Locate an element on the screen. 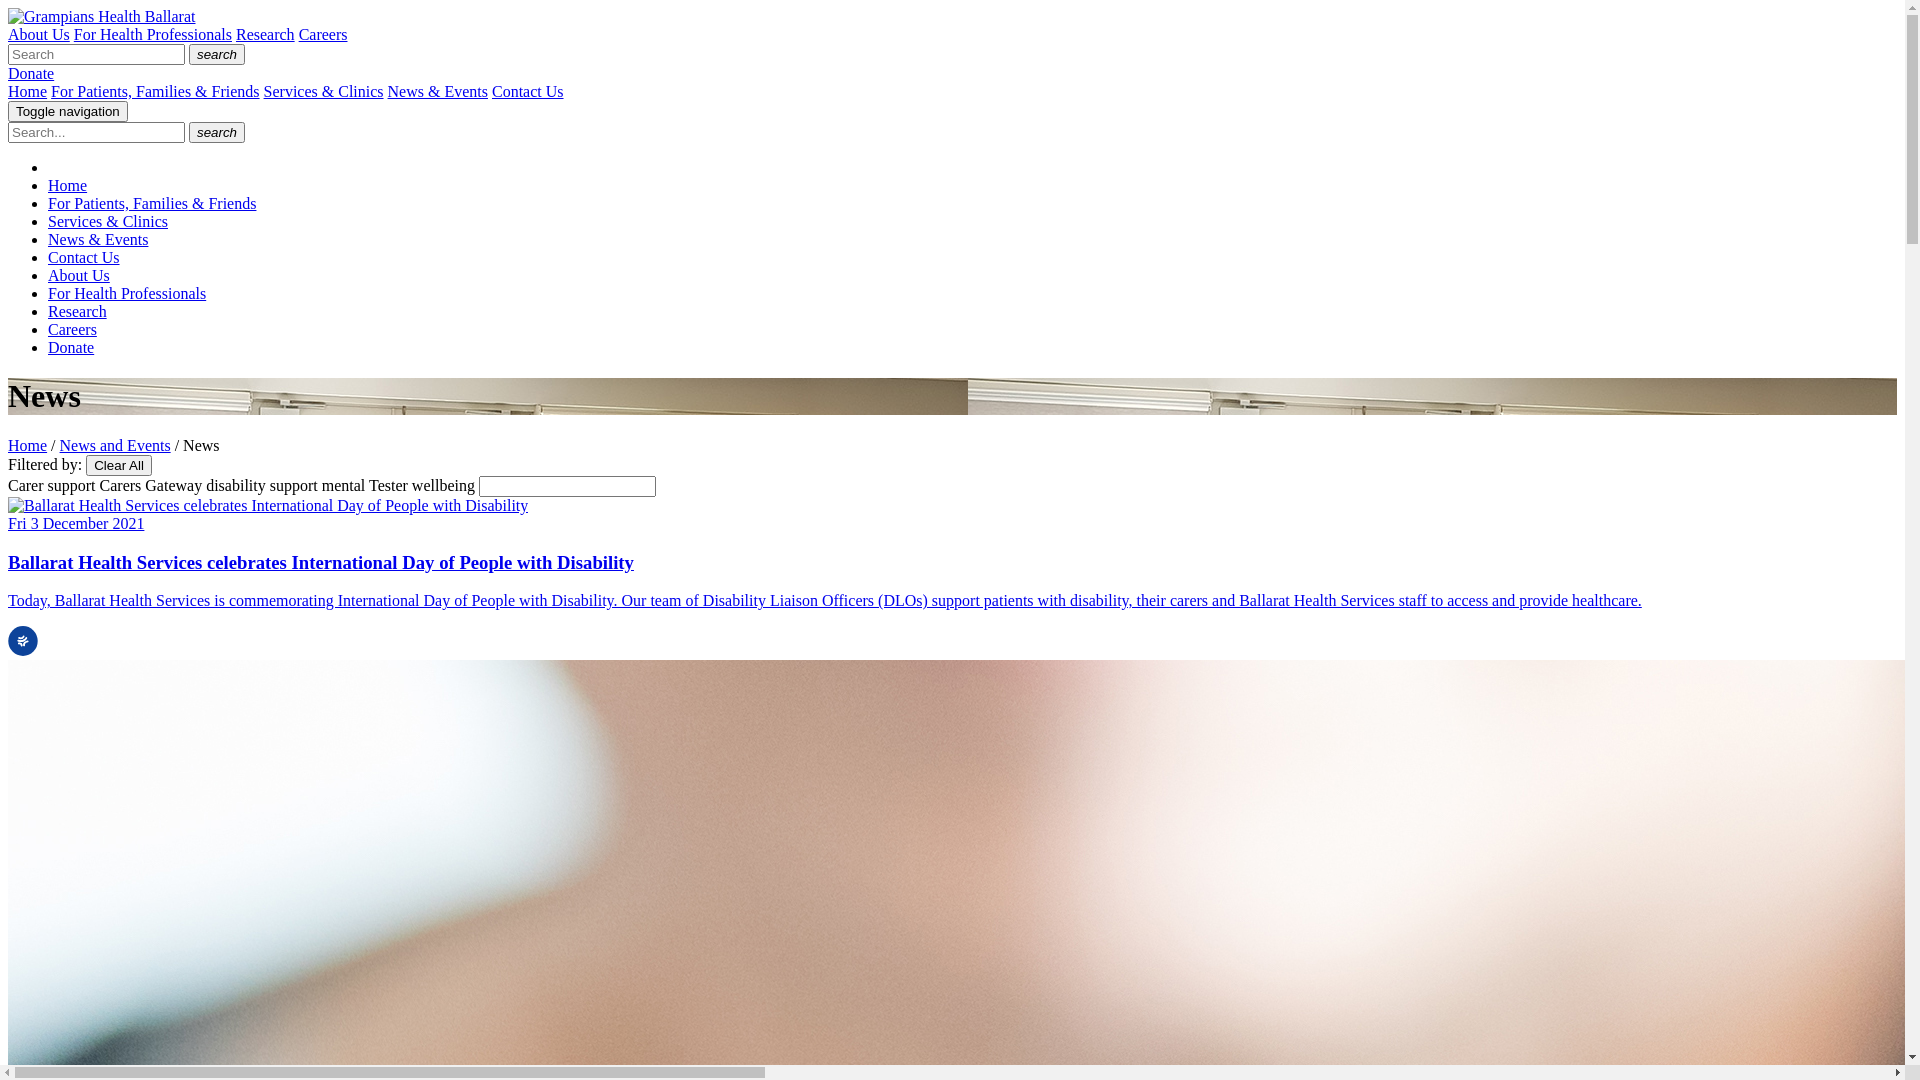  Donate is located at coordinates (31, 74).